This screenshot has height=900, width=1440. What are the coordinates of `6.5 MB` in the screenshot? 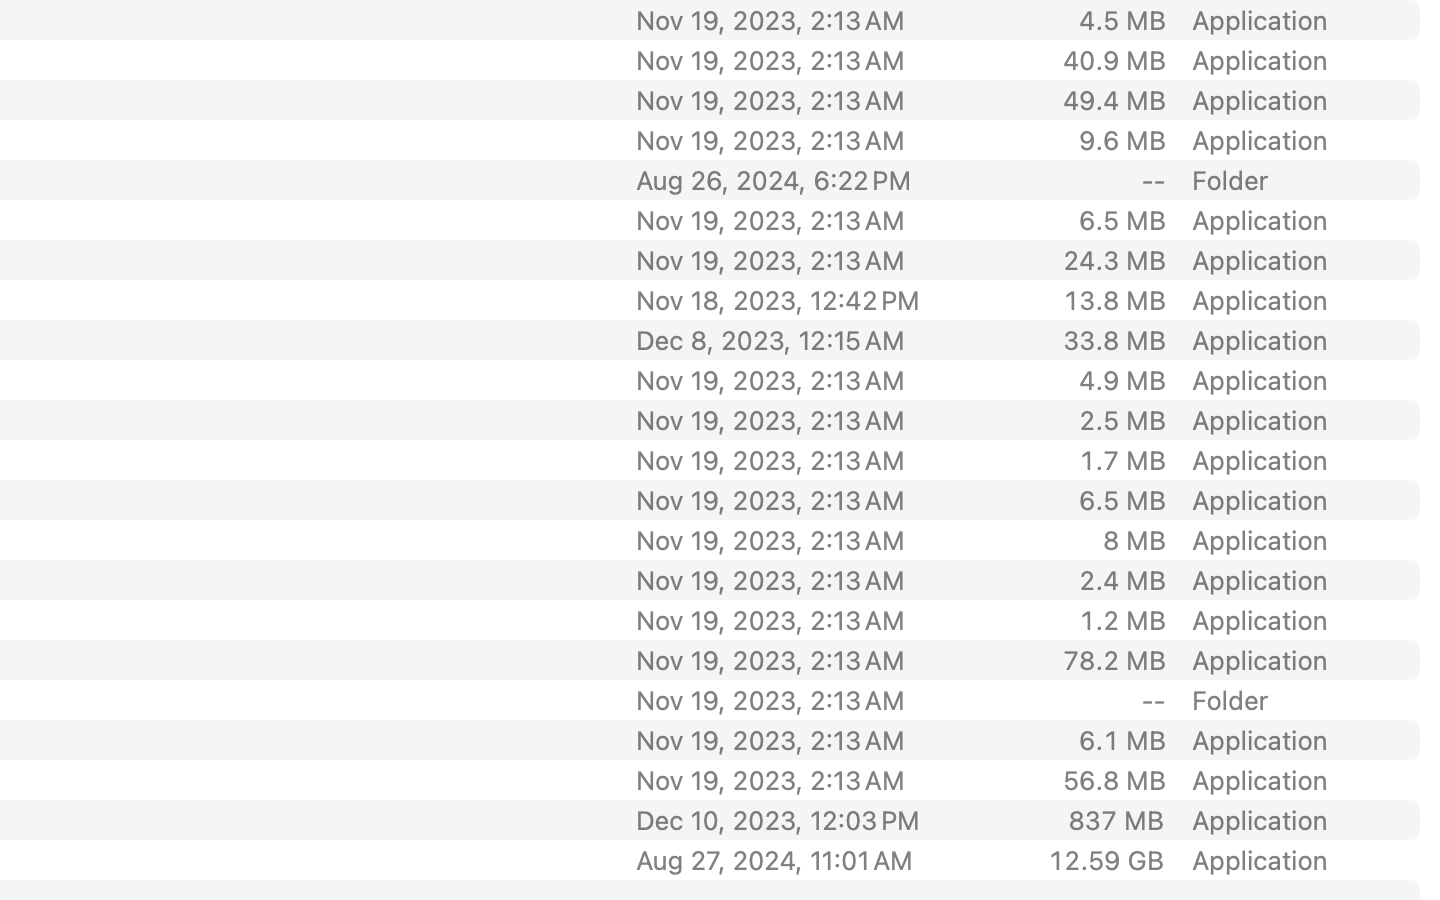 It's located at (1122, 500).